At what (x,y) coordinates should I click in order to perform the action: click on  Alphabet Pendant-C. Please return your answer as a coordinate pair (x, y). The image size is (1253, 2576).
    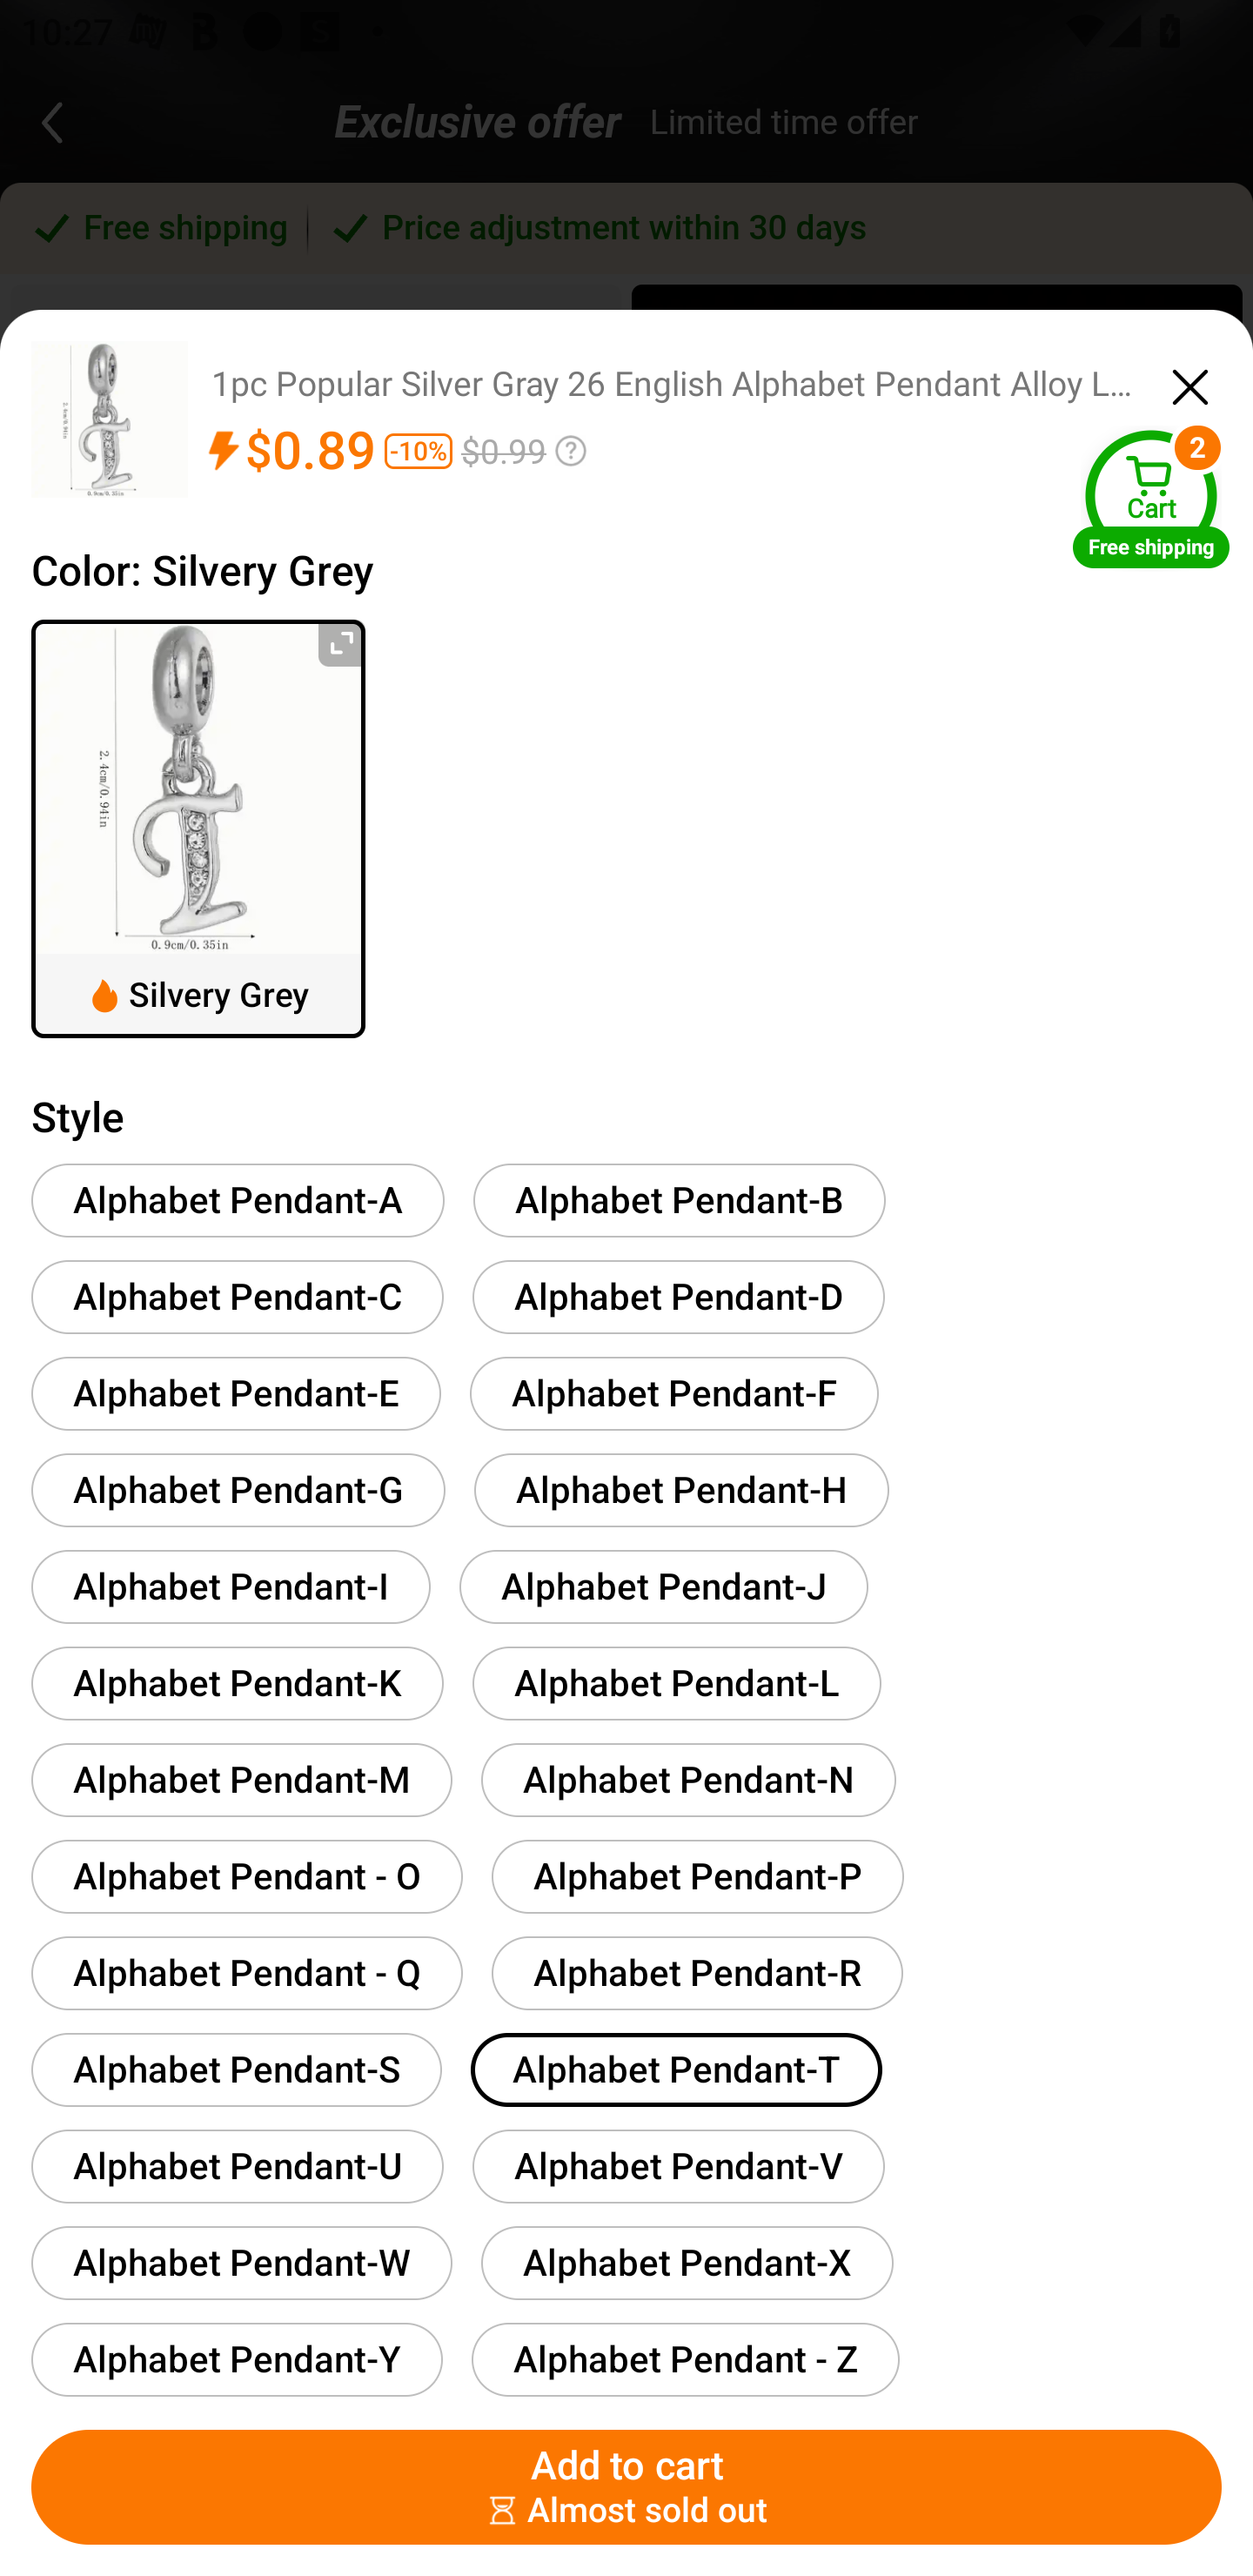
    Looking at the image, I should click on (237, 1297).